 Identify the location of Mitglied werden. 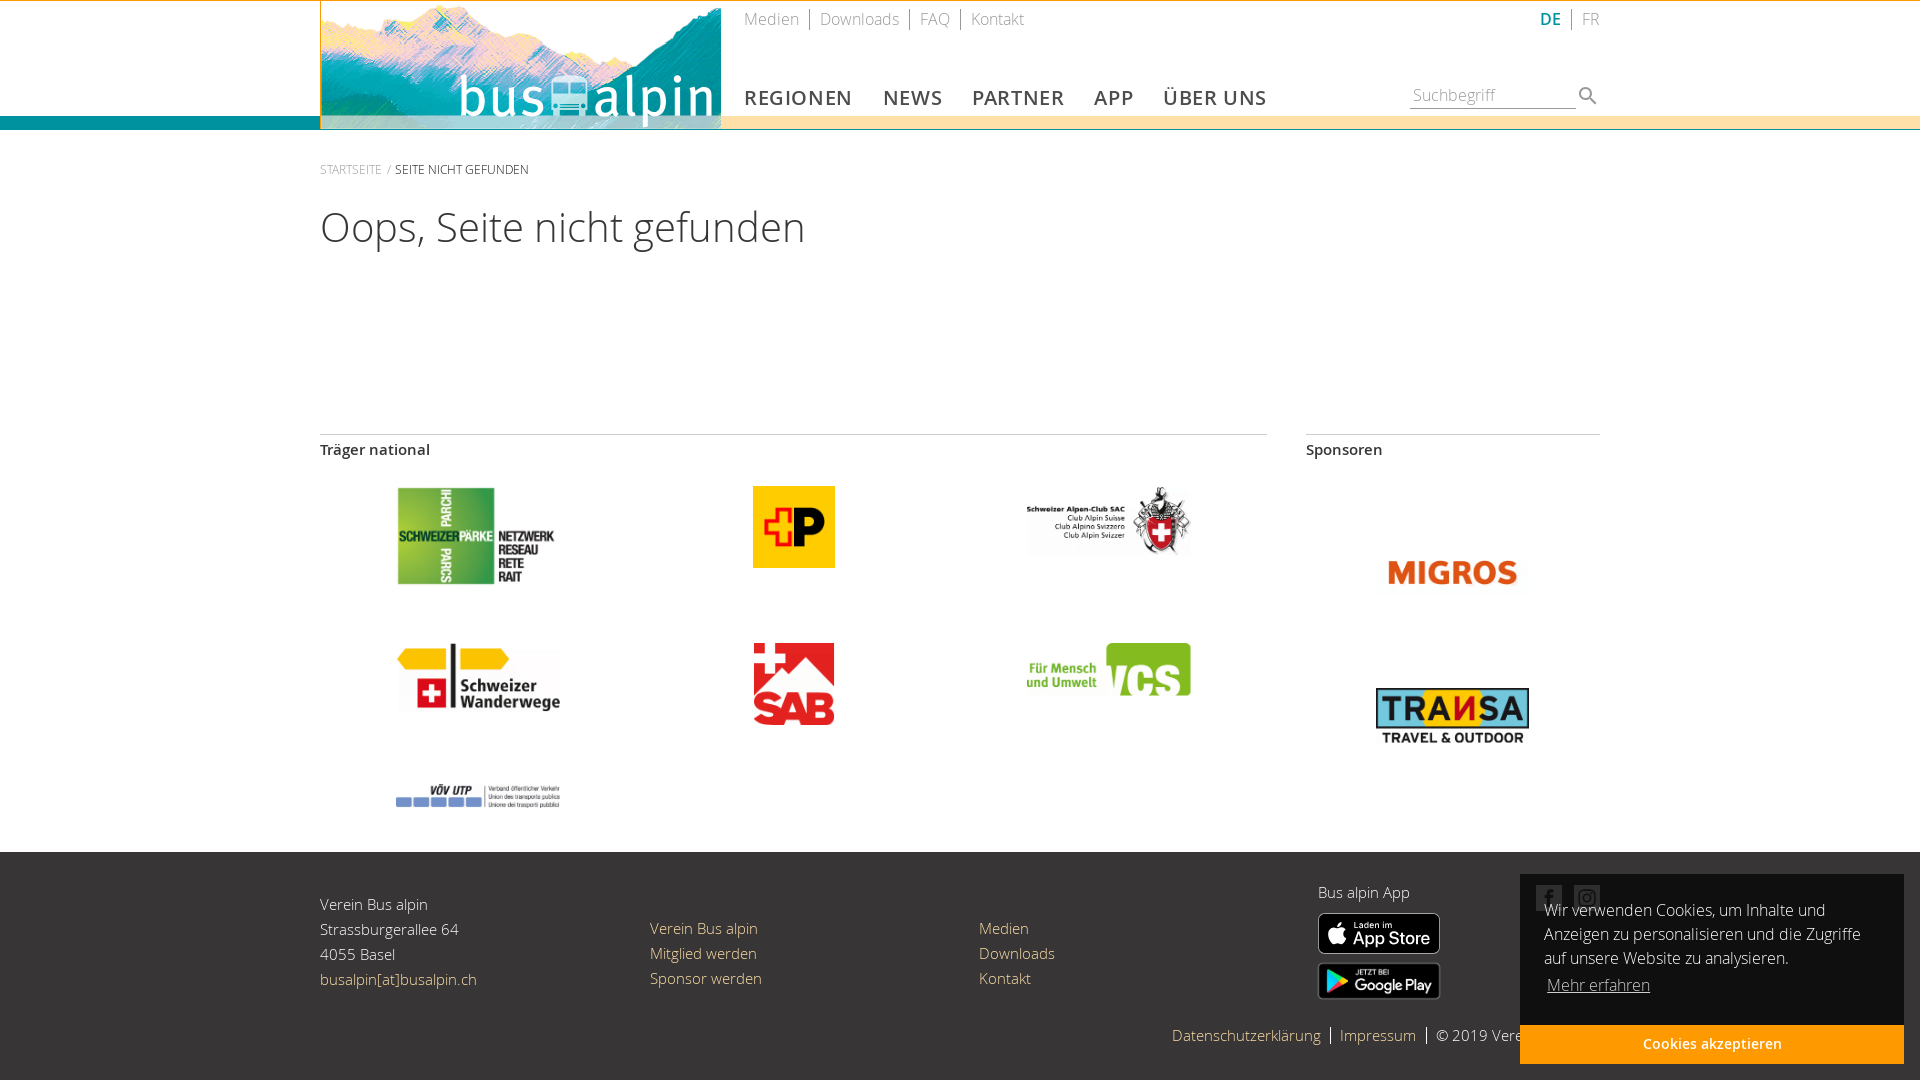
(704, 953).